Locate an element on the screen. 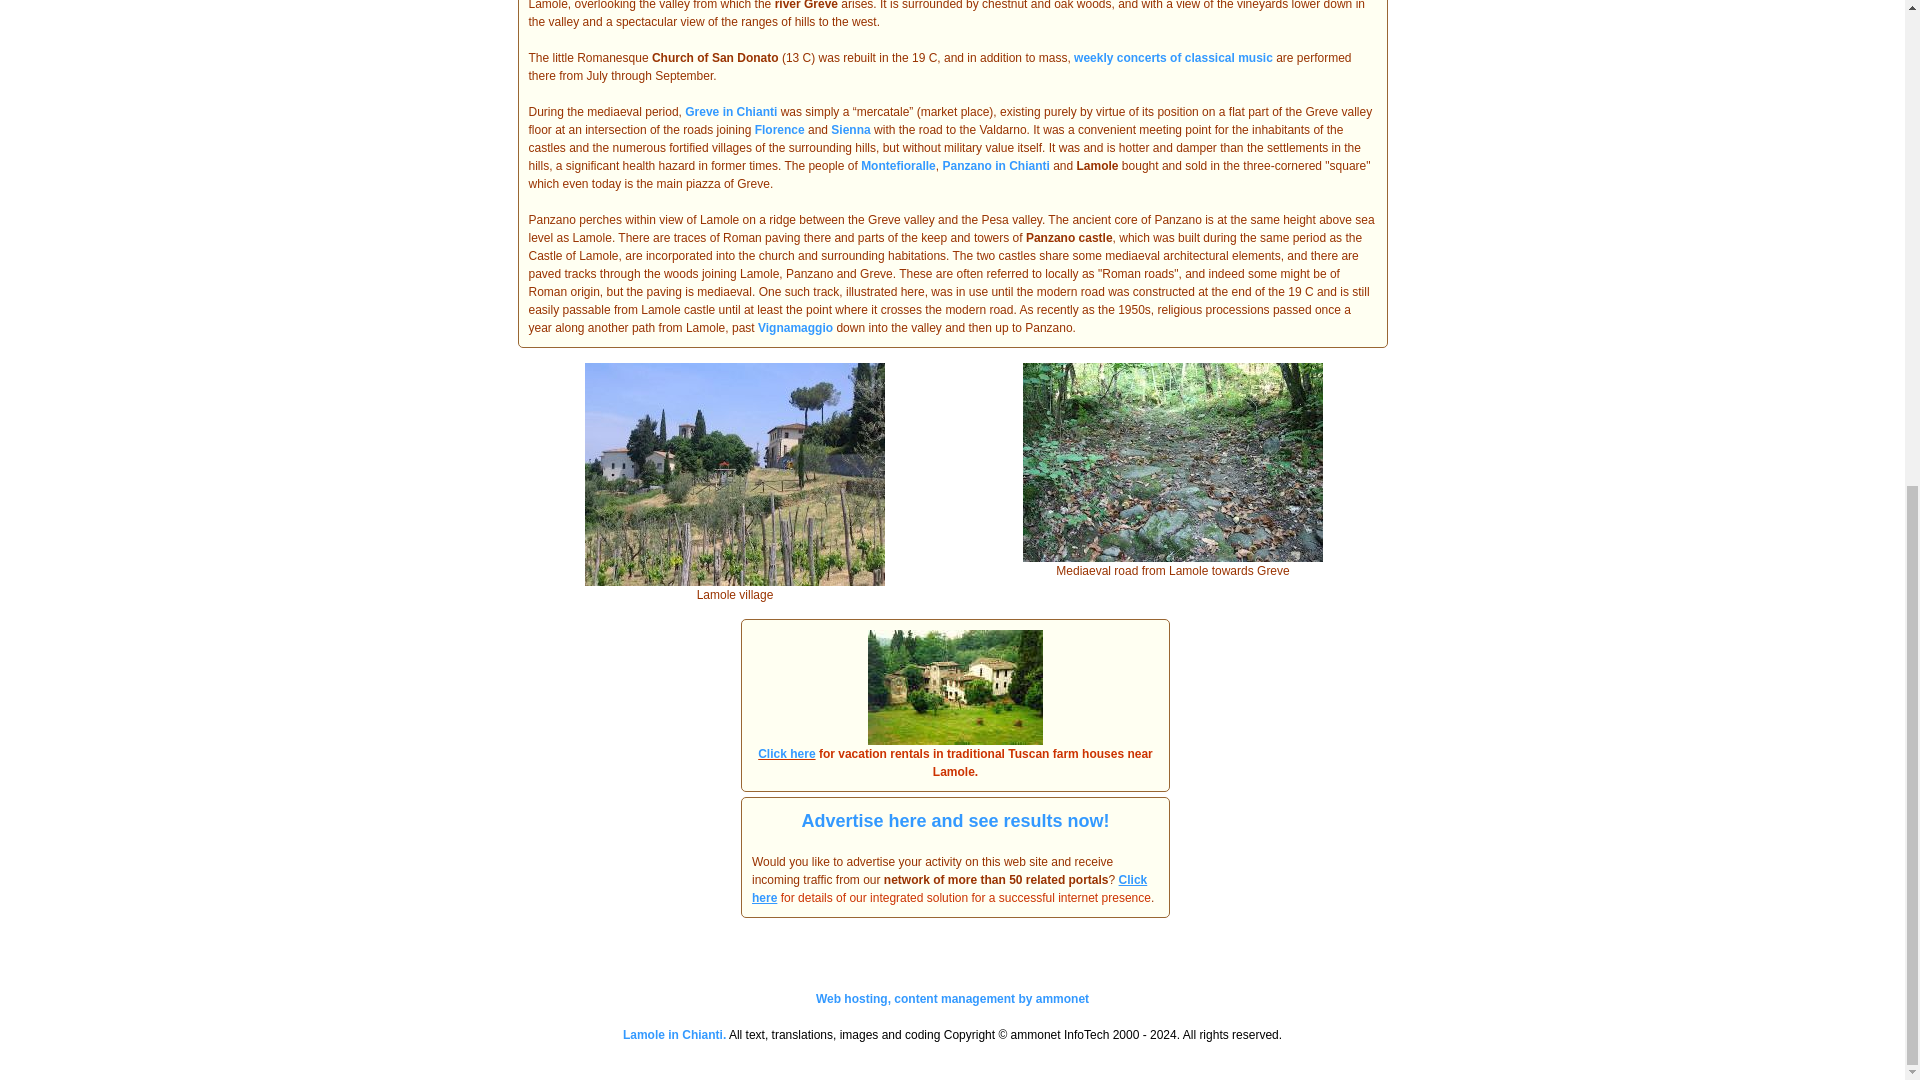 Image resolution: width=1920 pixels, height=1080 pixels. site map is located at coordinates (674, 1035).